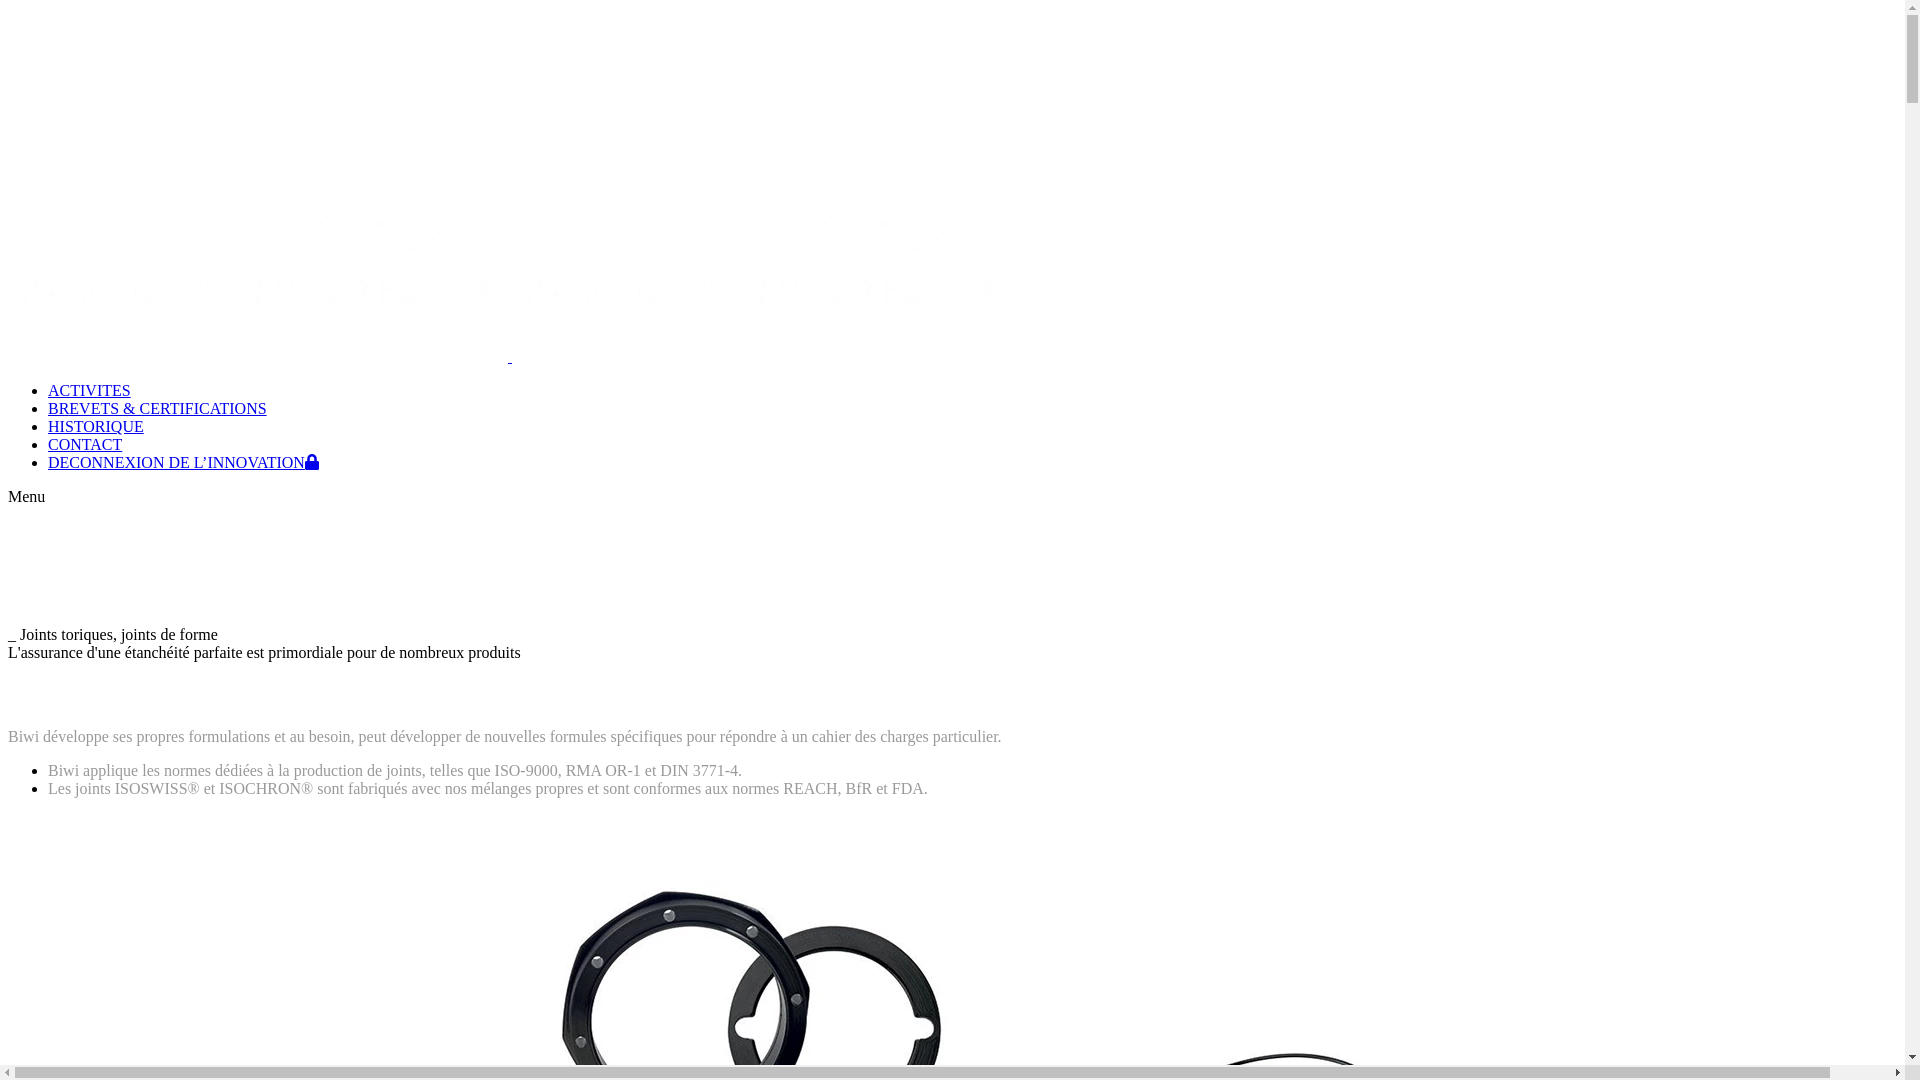  I want to click on HISTORIQUE, so click(96, 426).